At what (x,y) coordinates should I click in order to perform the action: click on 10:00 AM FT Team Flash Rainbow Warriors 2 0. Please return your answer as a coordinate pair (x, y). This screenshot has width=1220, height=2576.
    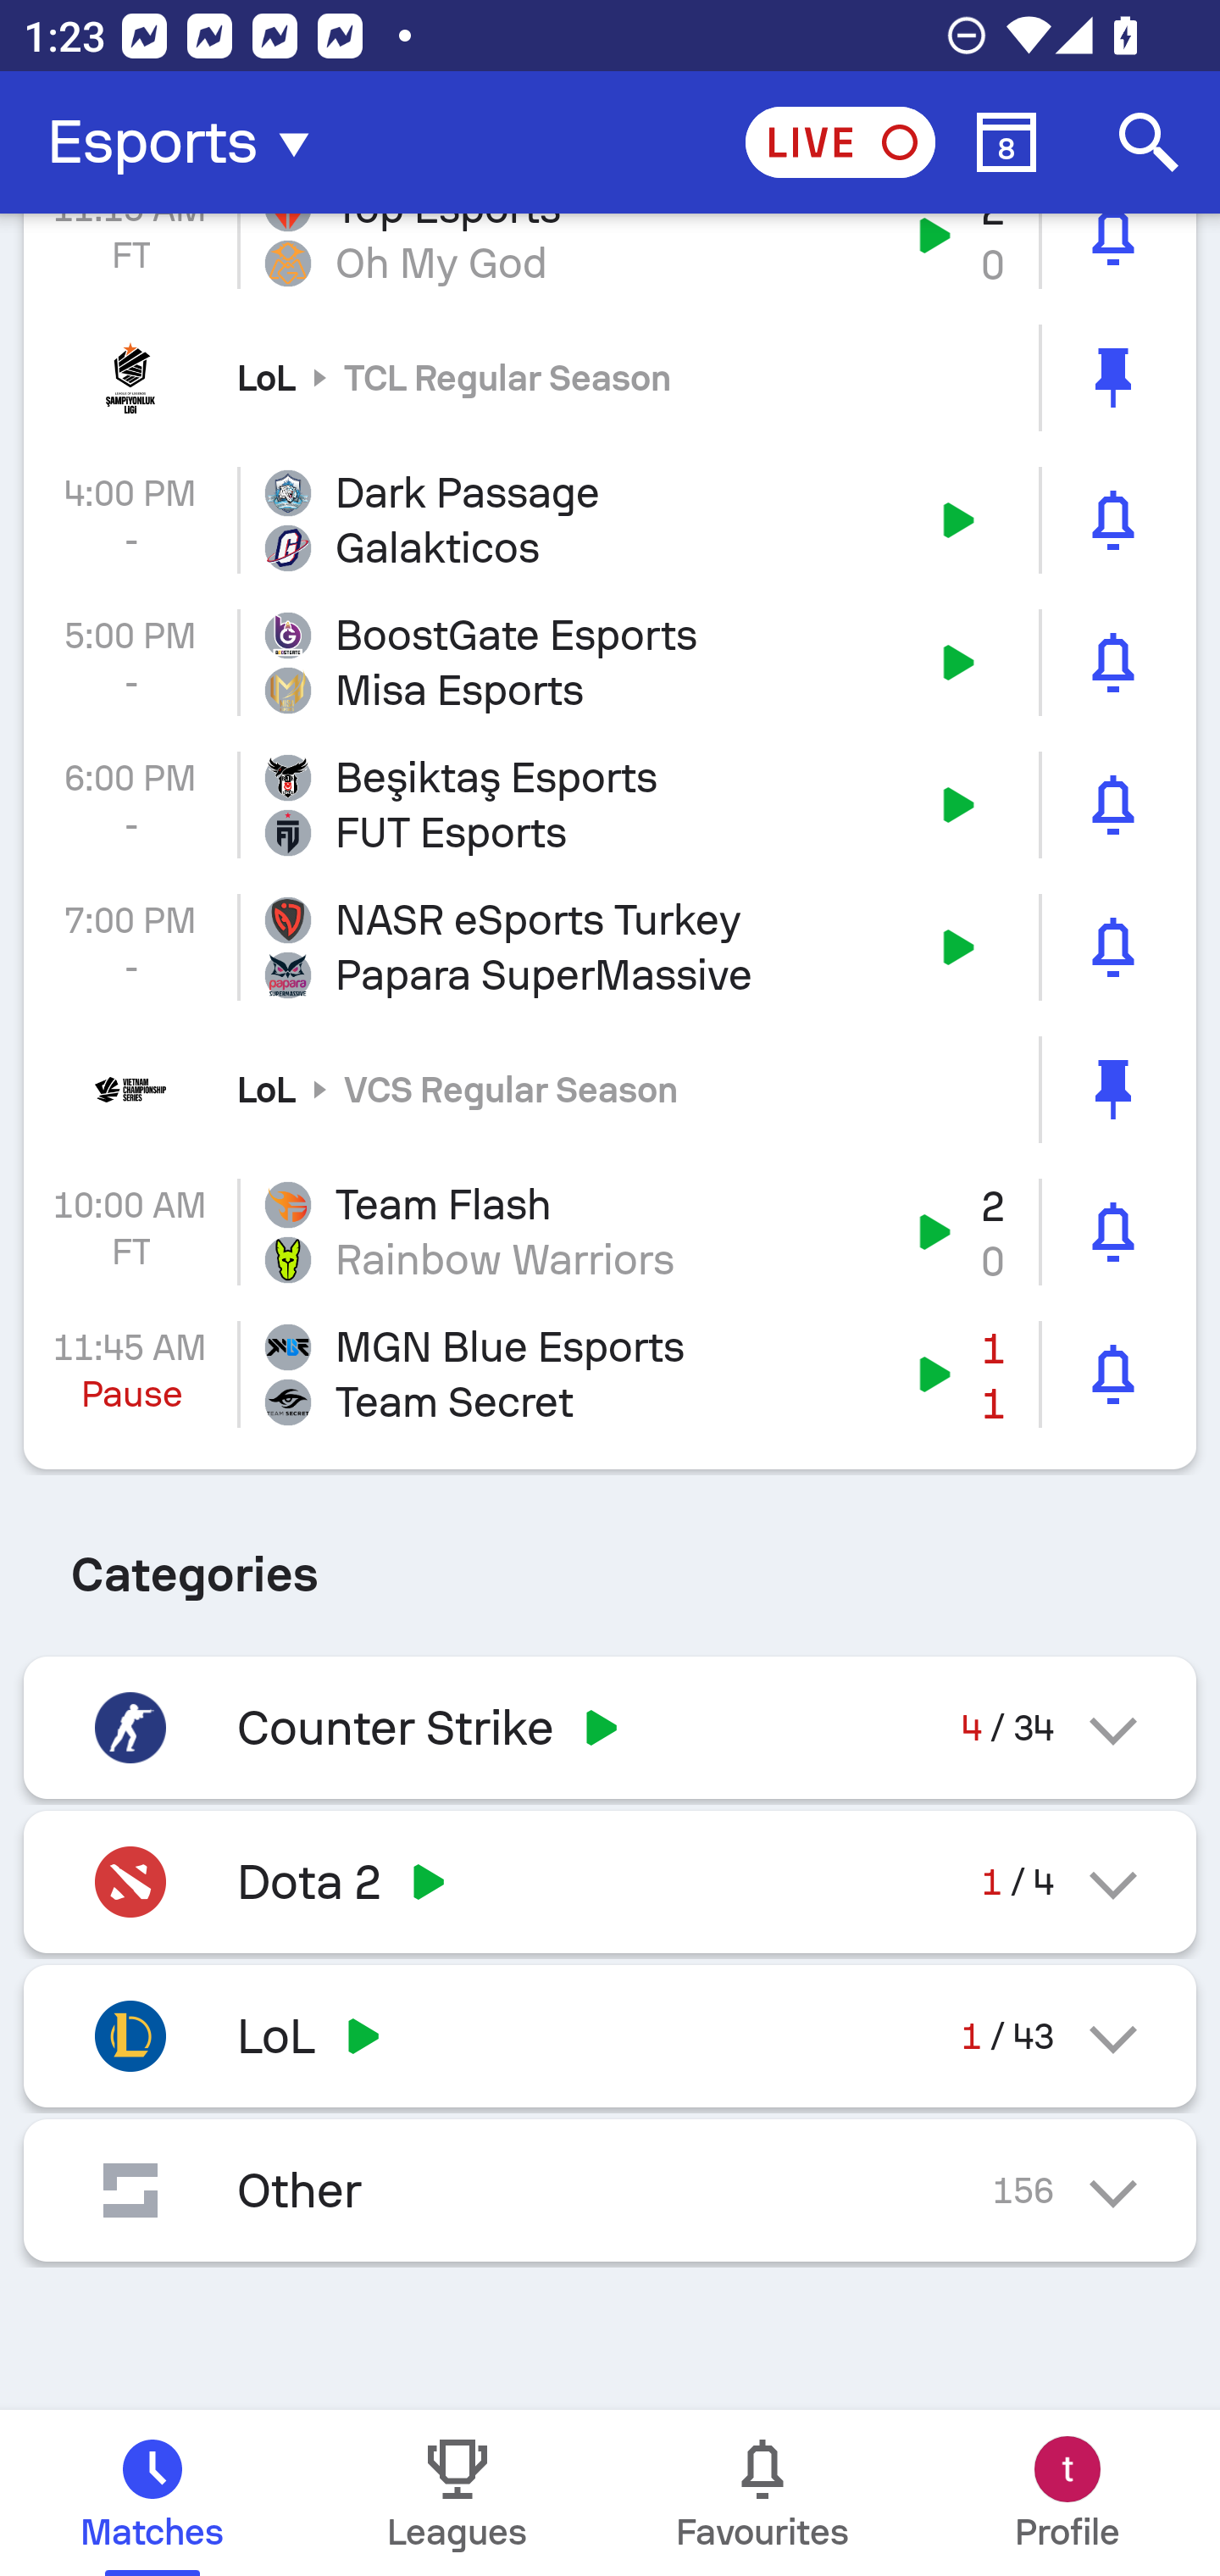
    Looking at the image, I should click on (610, 1232).